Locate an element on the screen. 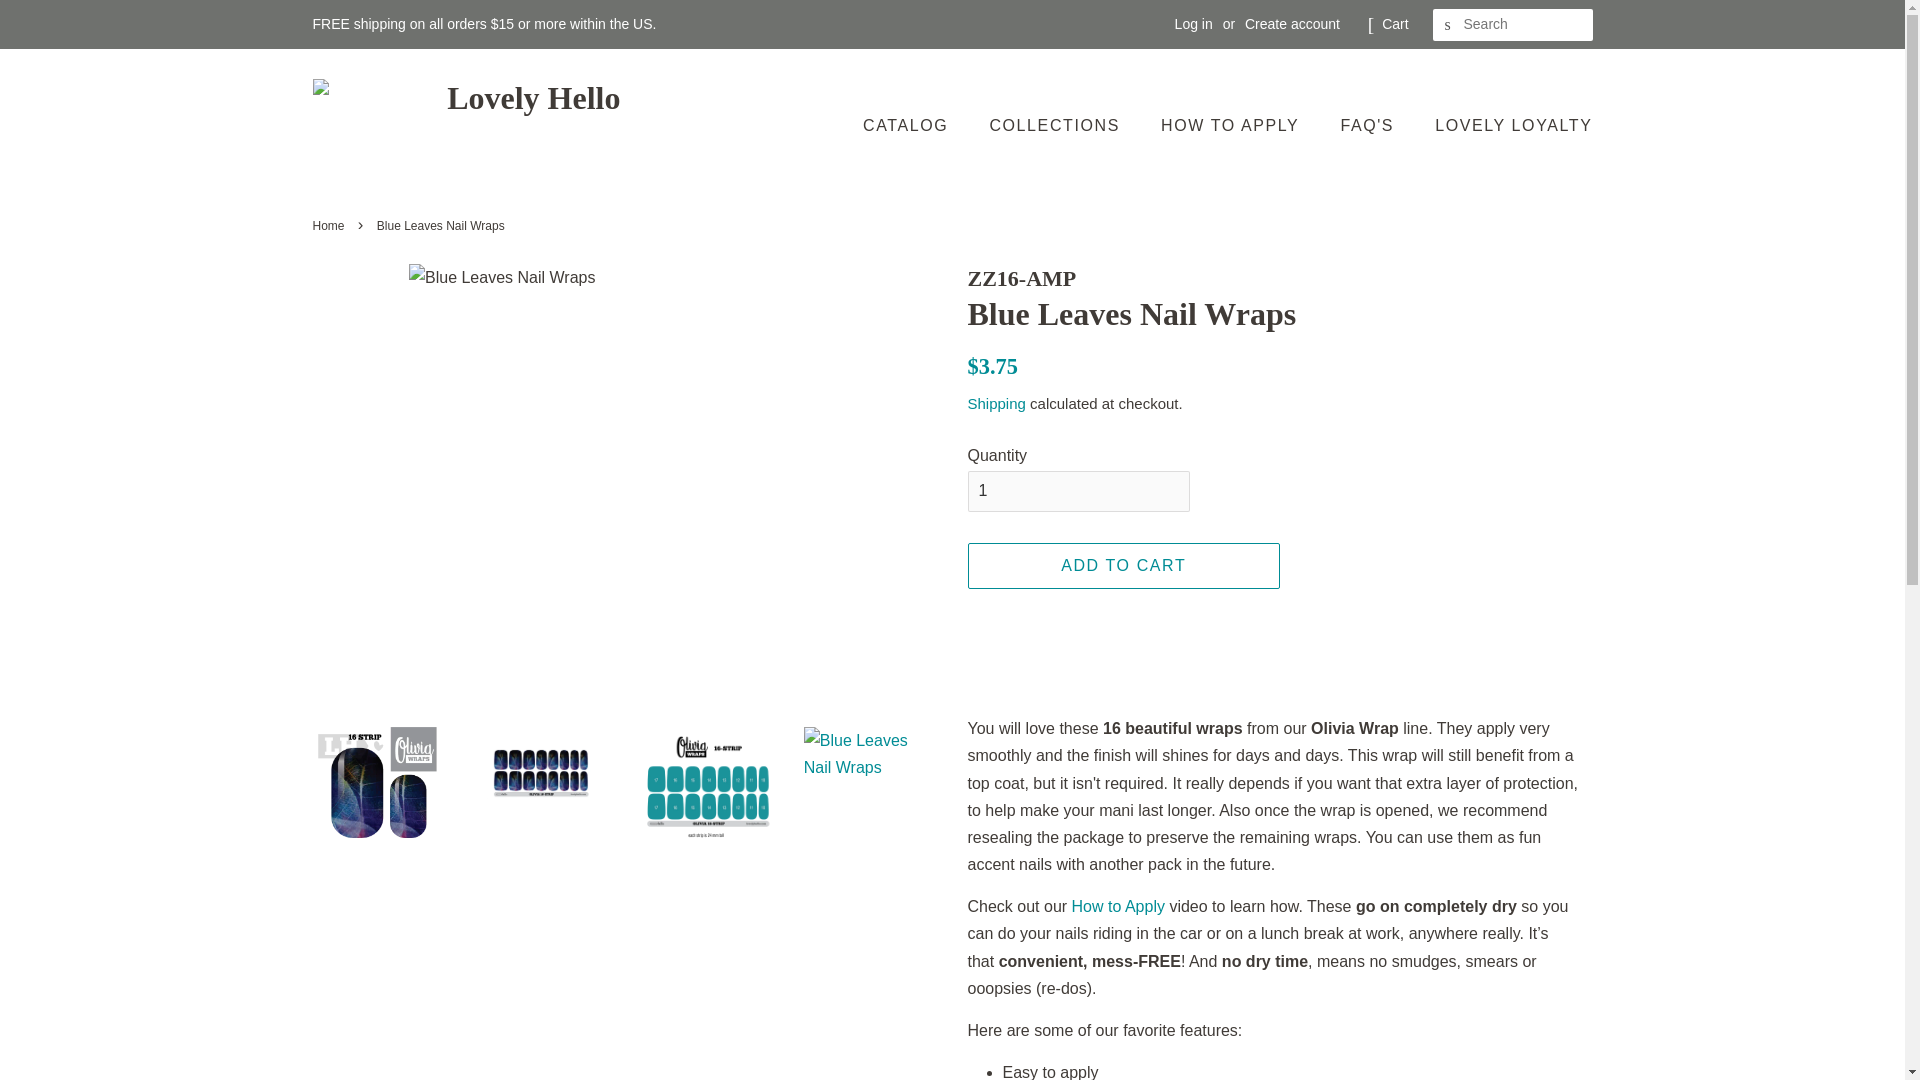  Home is located at coordinates (330, 226).